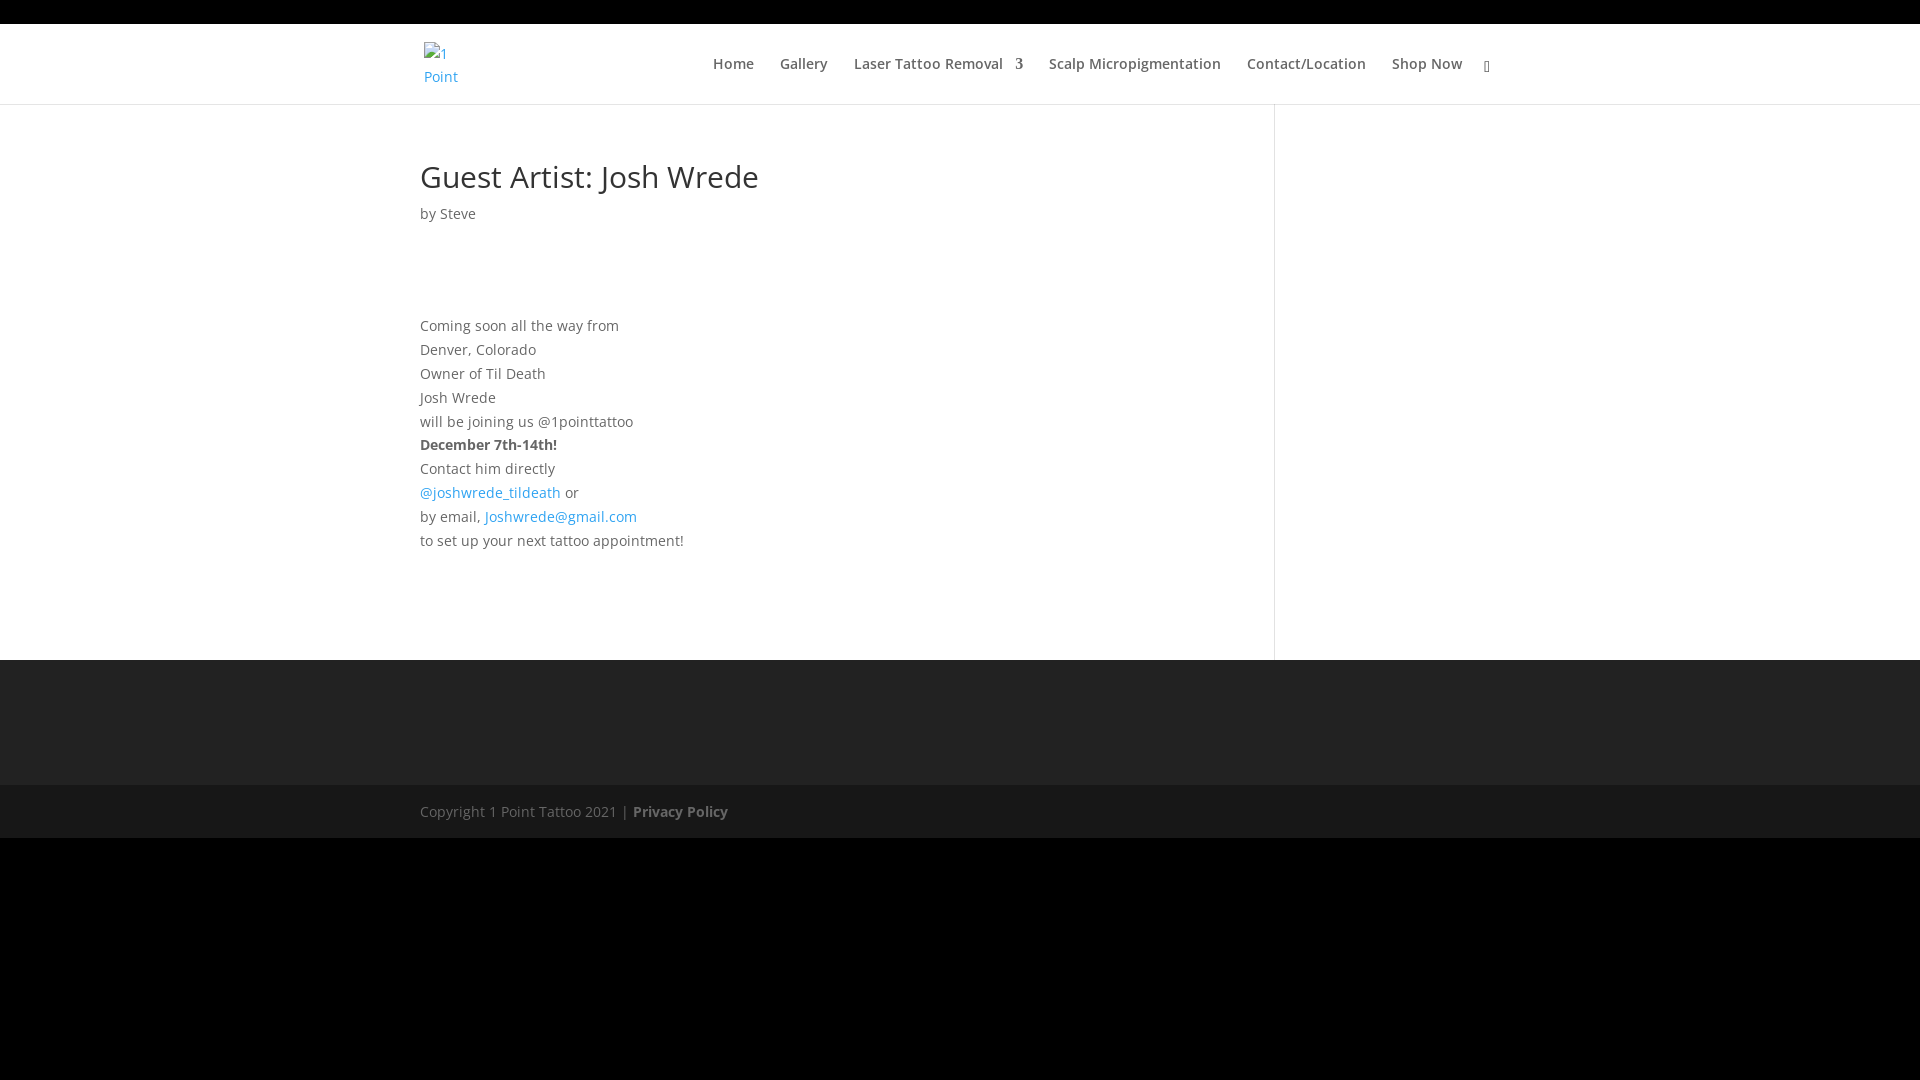 The image size is (1920, 1080). I want to click on Laser Tattoo Removal, so click(938, 80).